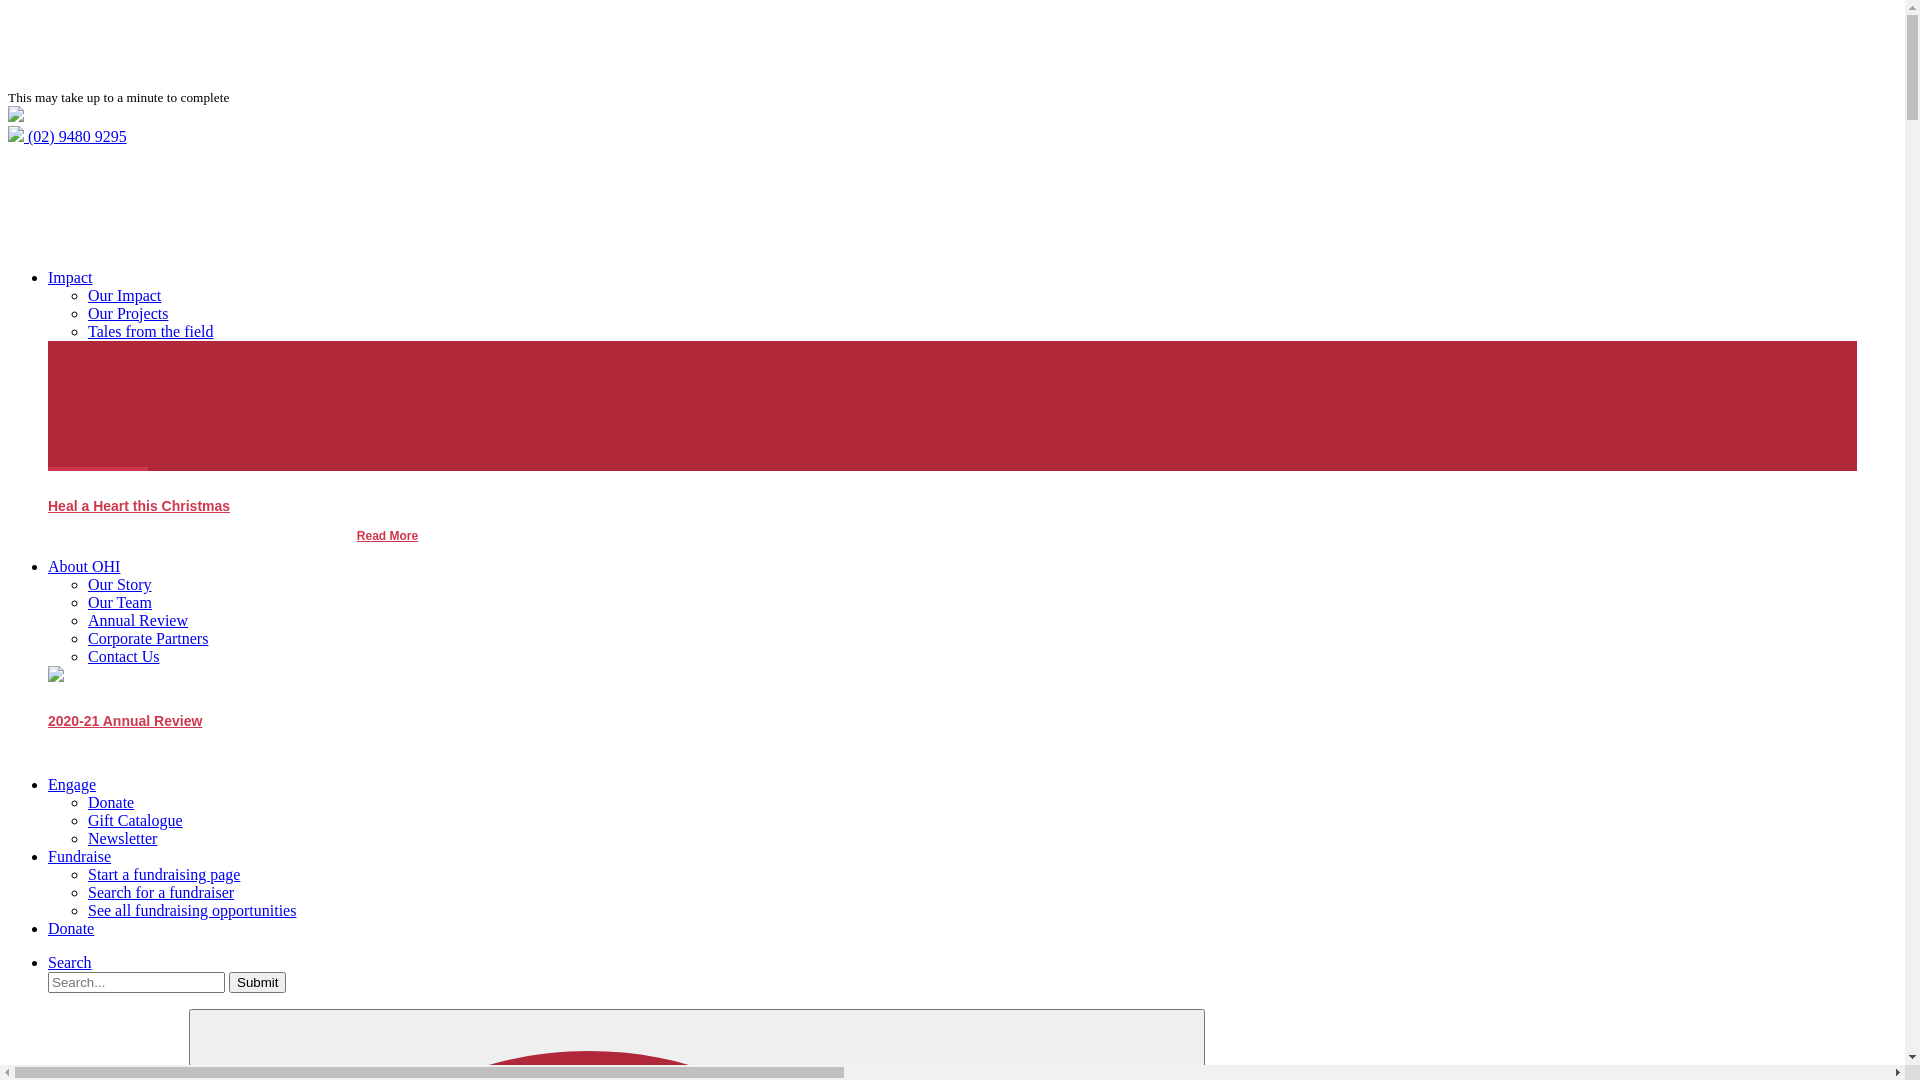  What do you see at coordinates (120, 584) in the screenshot?
I see `Our Story` at bounding box center [120, 584].